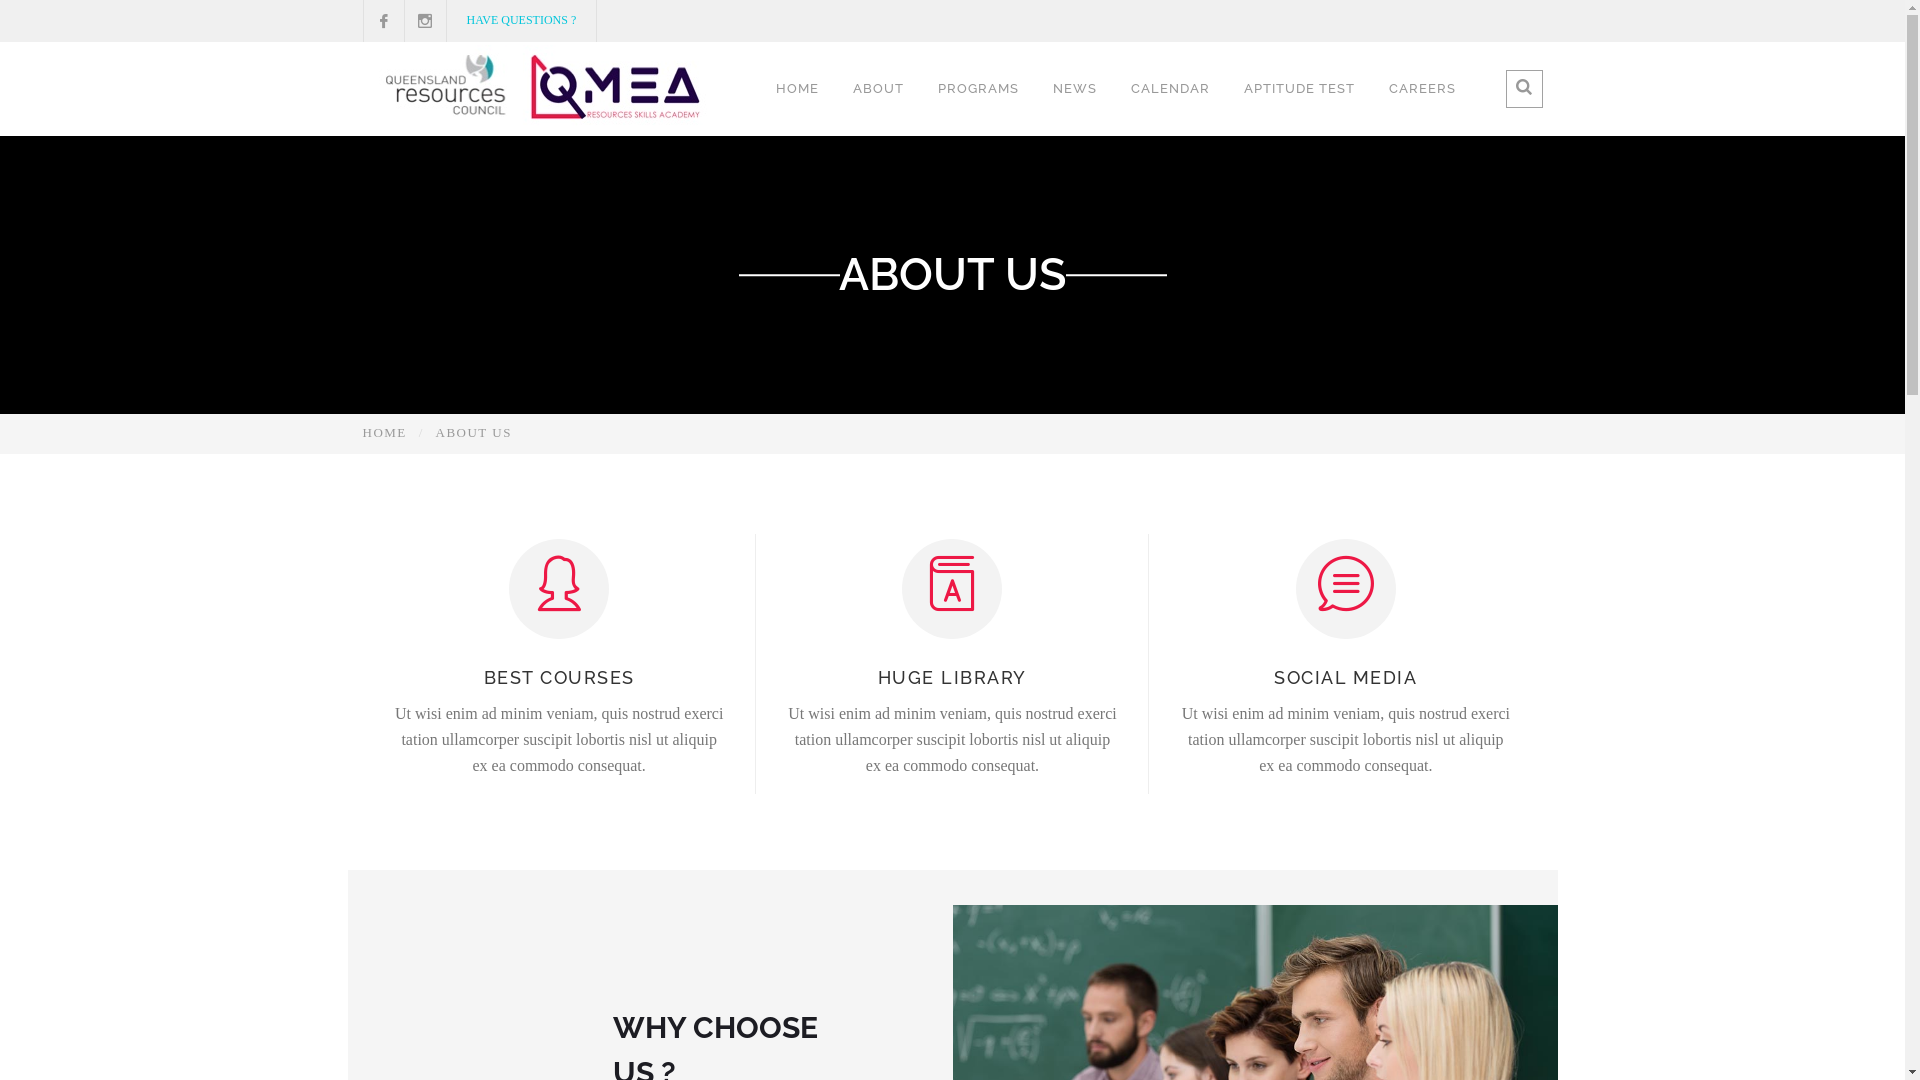 Image resolution: width=1920 pixels, height=1080 pixels. I want to click on CAREERS, so click(1422, 89).